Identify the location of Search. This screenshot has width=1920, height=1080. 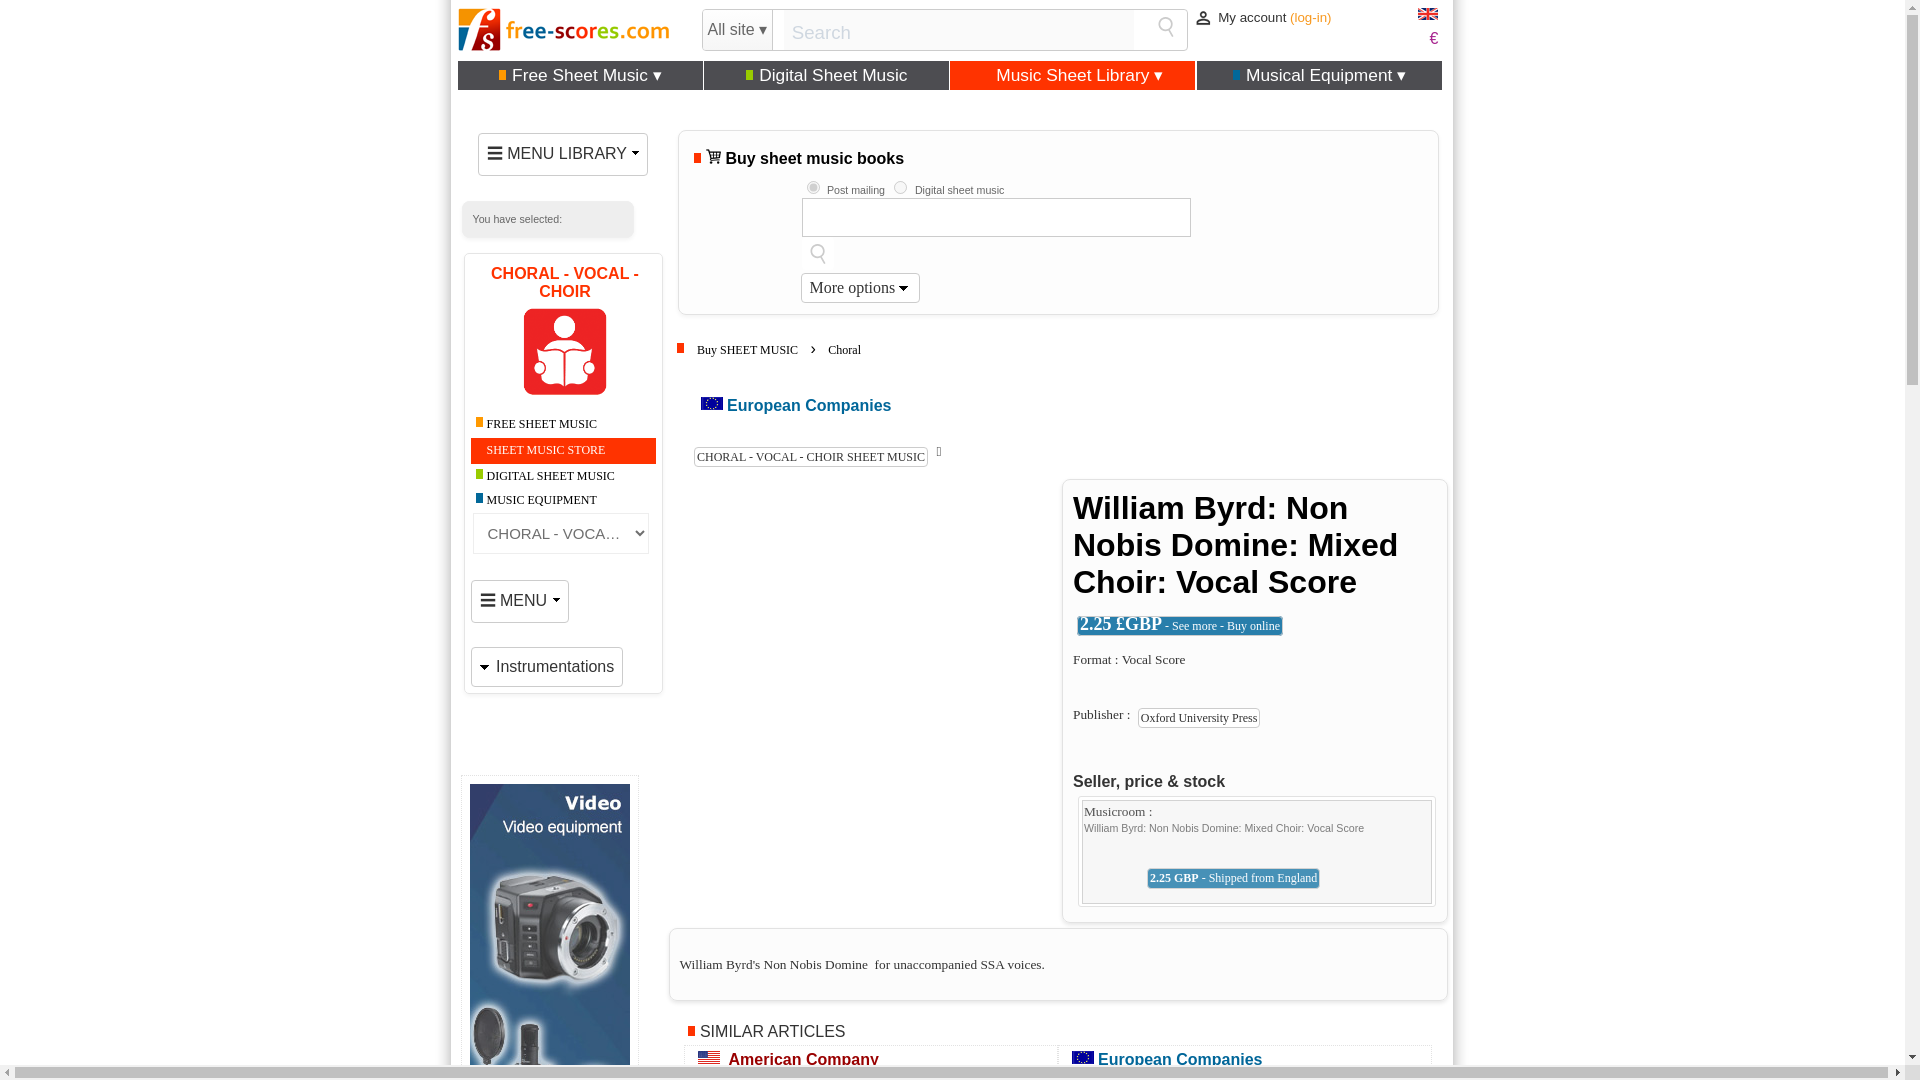
(818, 253).